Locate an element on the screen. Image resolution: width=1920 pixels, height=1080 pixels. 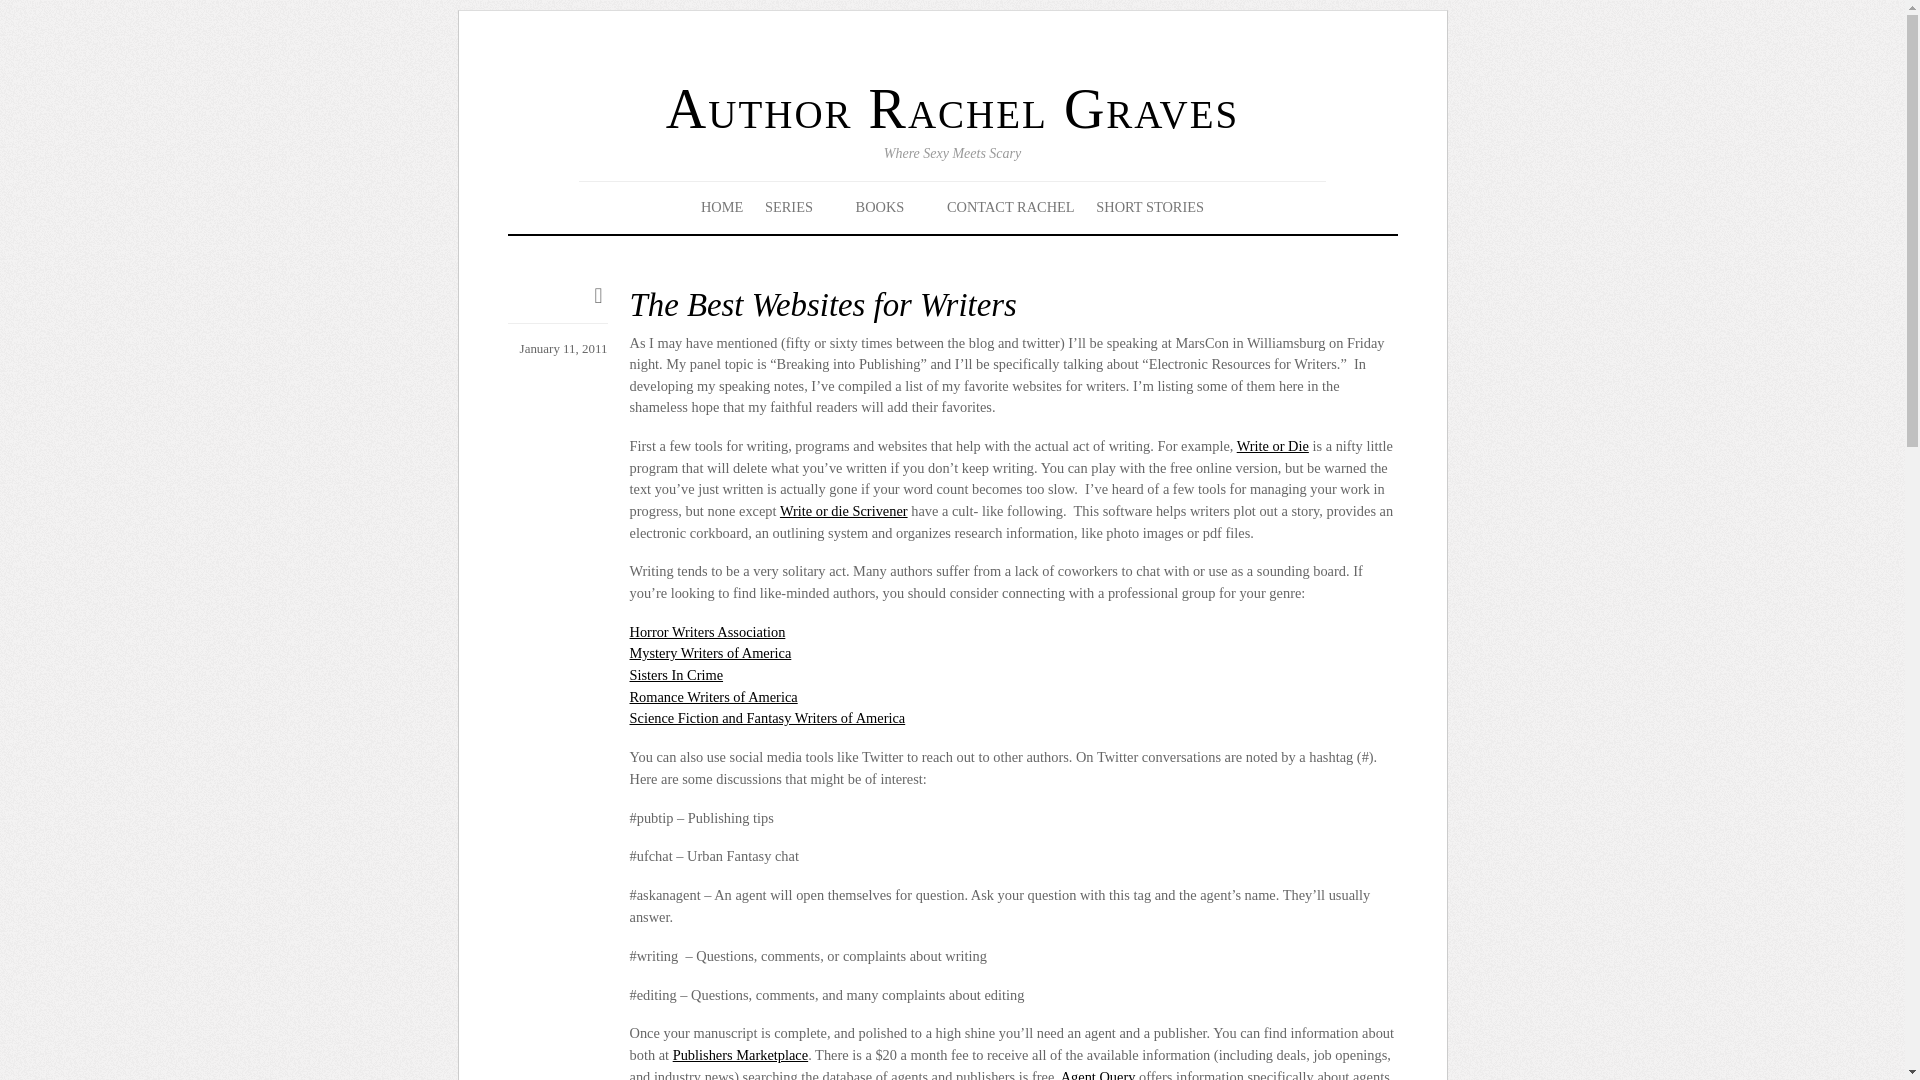
Mystery Writers of America is located at coordinates (710, 652).